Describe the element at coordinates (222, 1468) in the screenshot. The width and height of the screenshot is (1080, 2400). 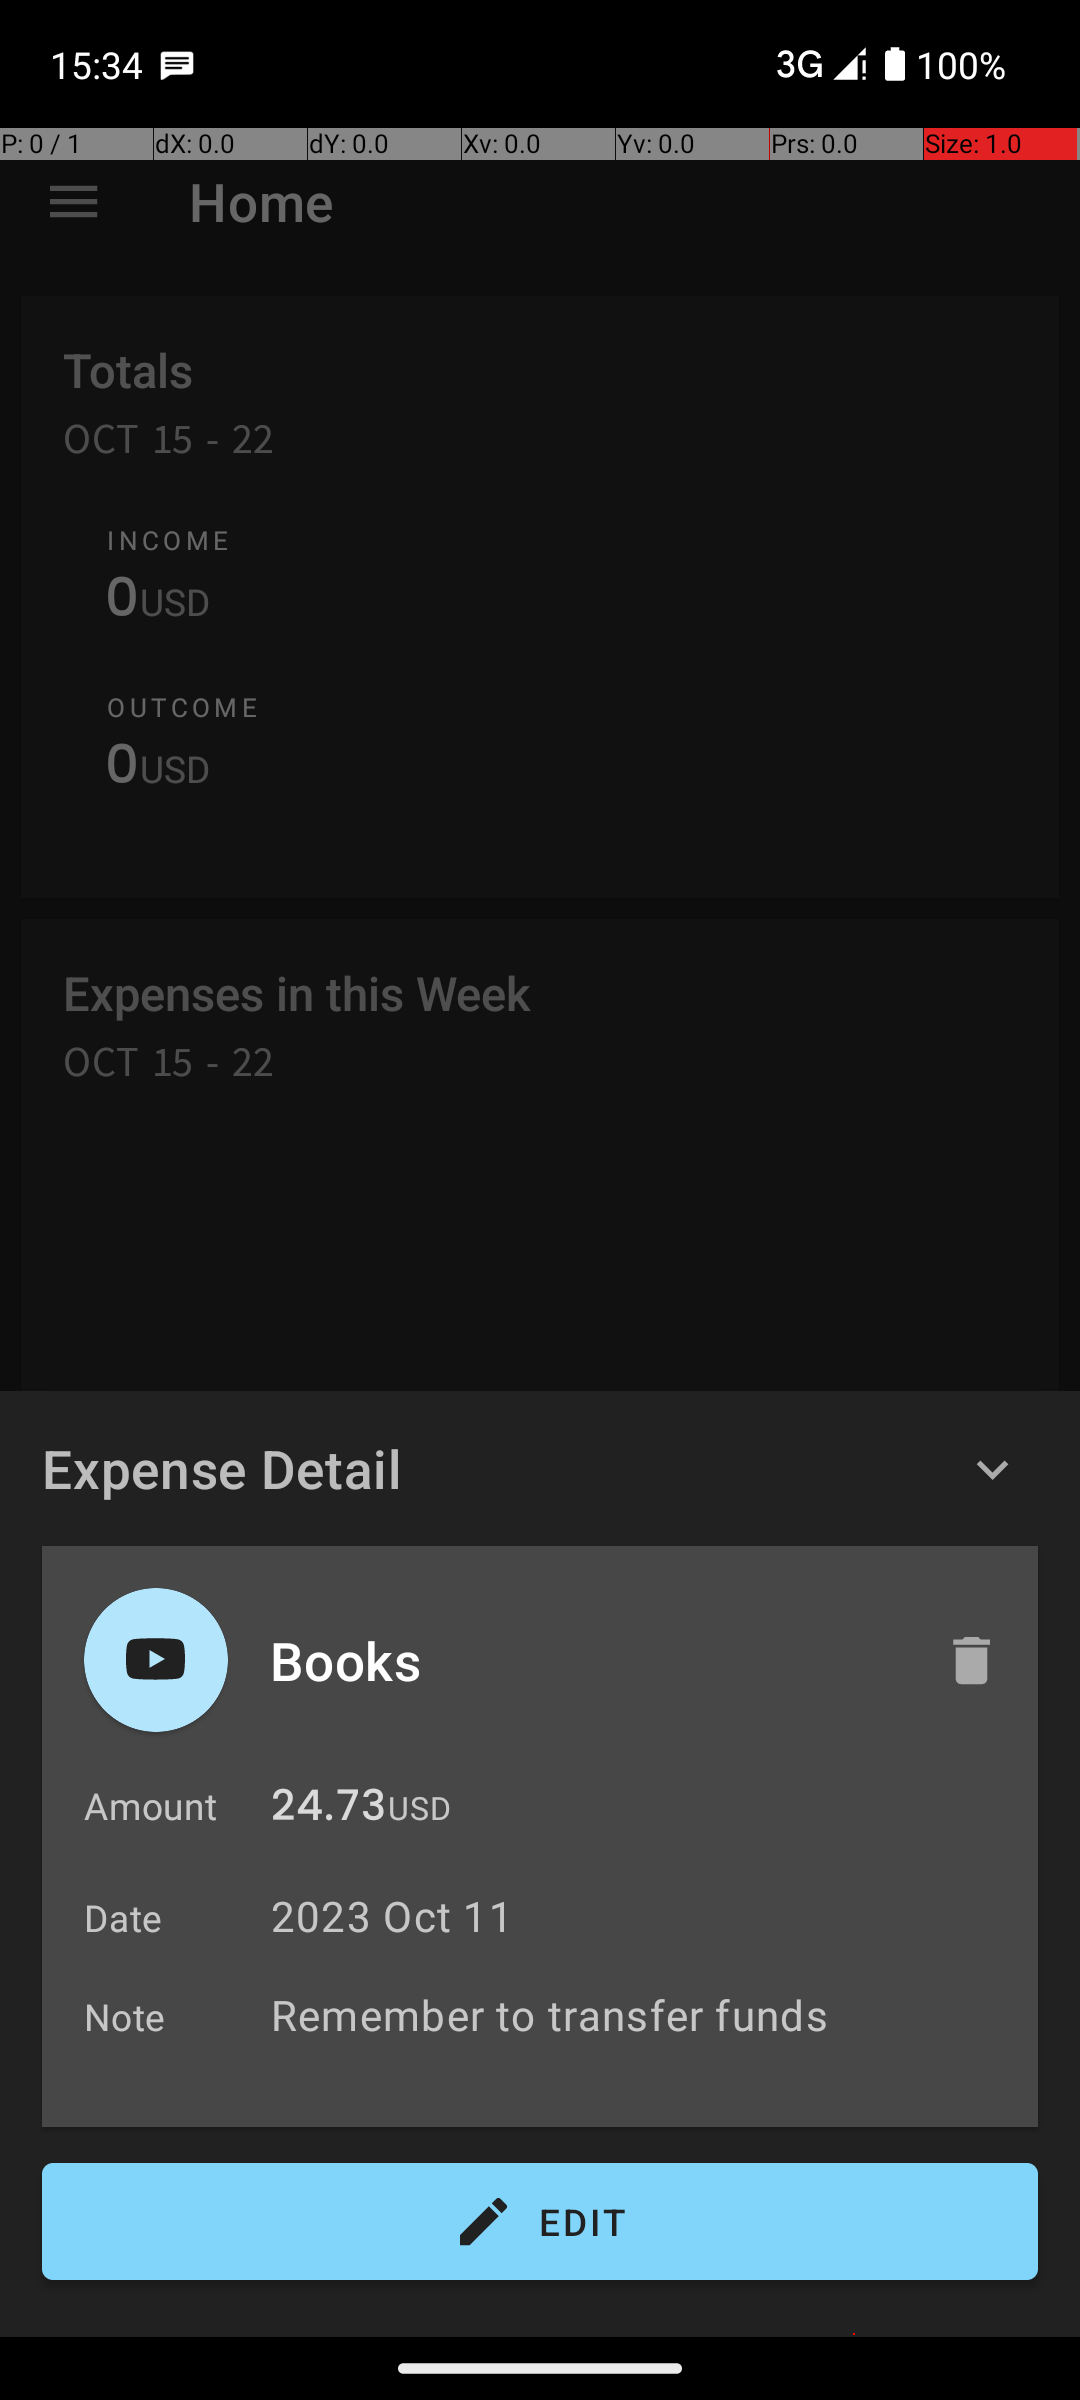
I see `Expense Detail` at that location.